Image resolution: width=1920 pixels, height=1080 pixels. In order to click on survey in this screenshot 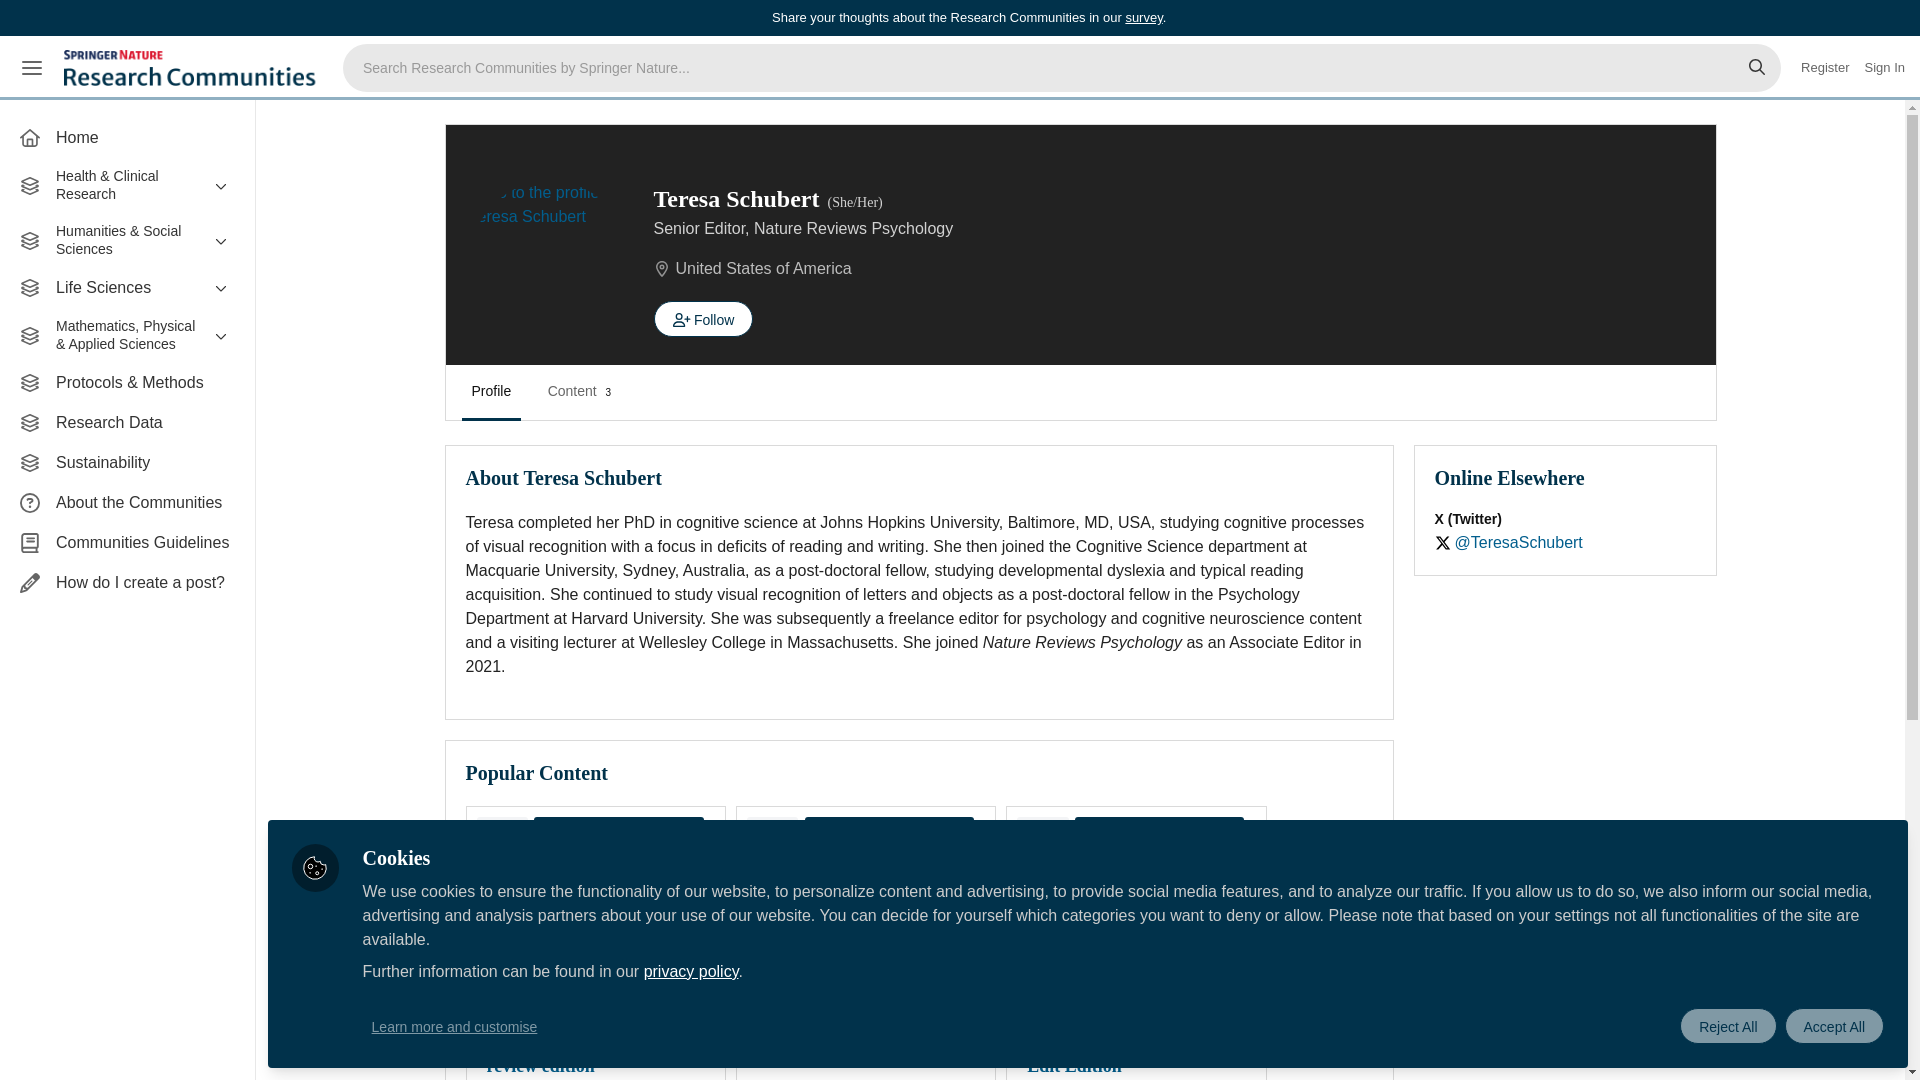, I will do `click(1143, 16)`.